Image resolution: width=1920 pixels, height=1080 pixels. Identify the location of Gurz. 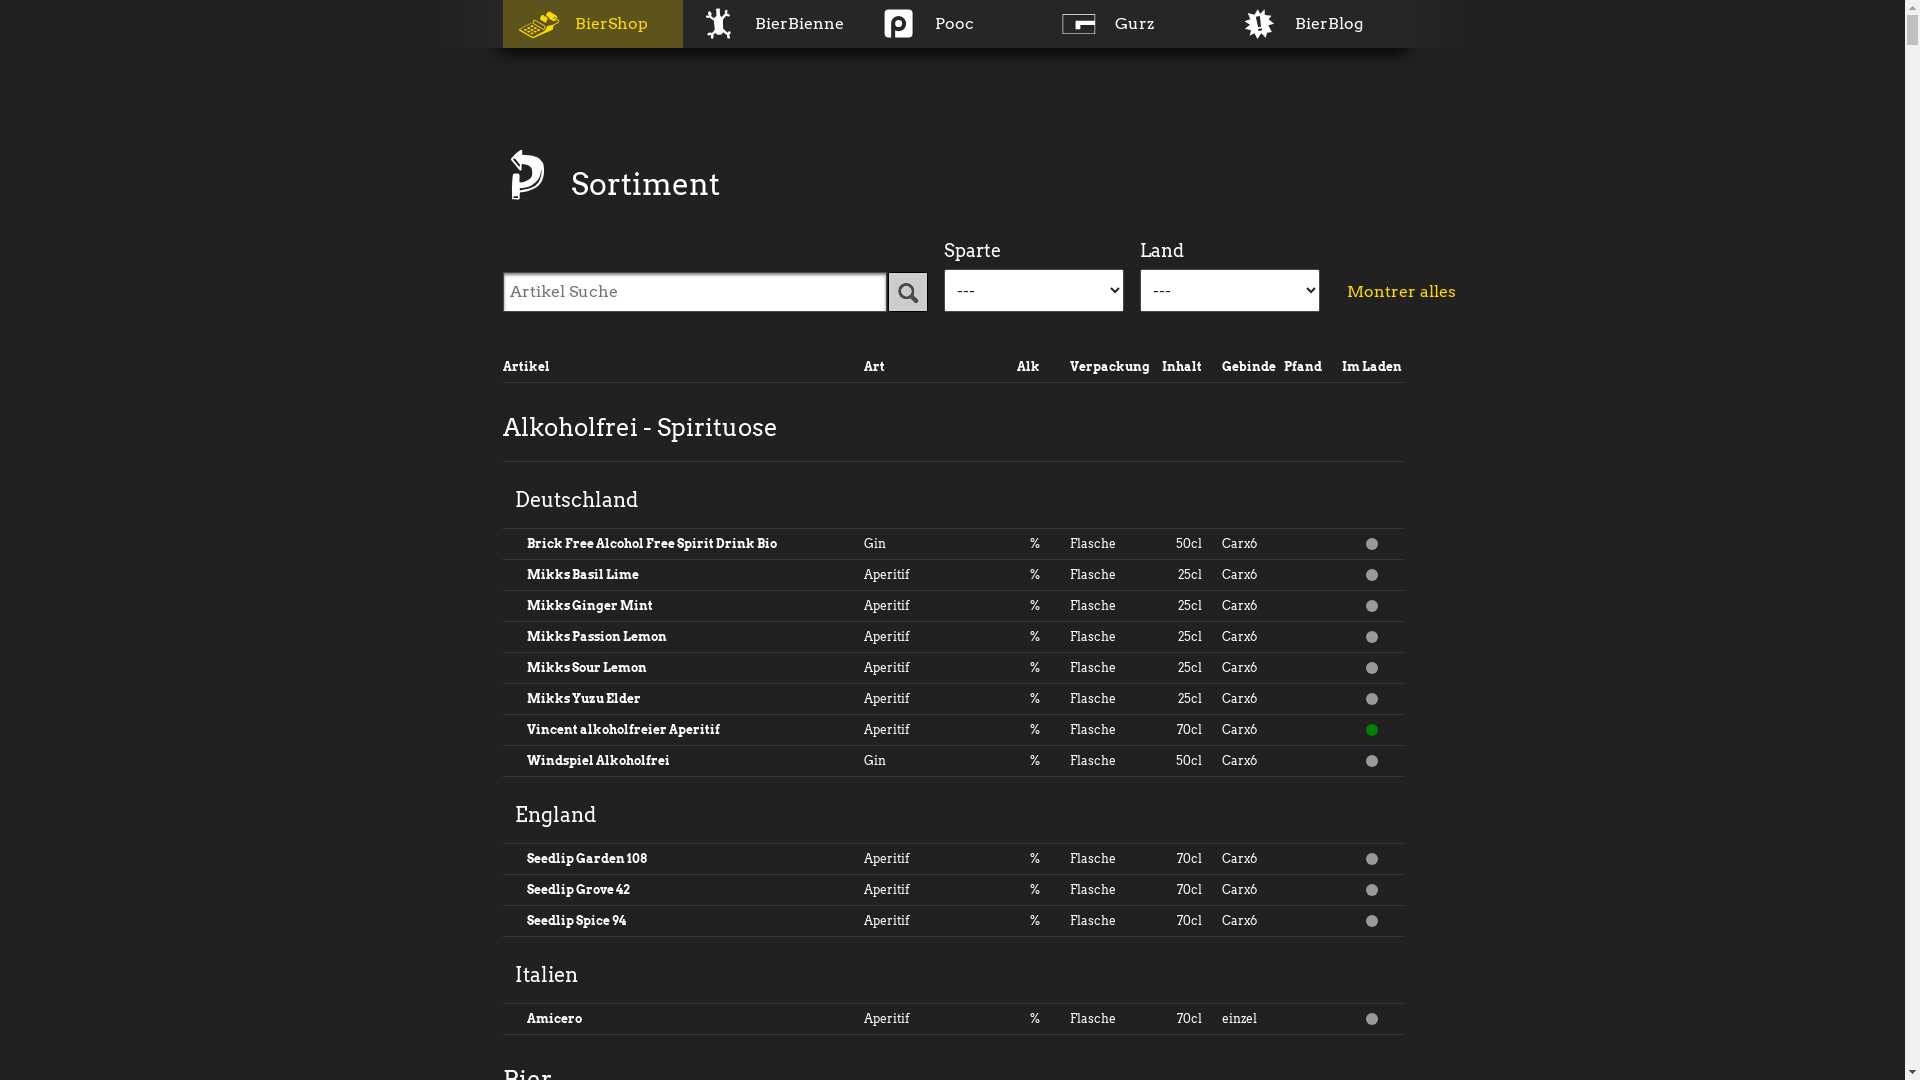
(1132, 24).